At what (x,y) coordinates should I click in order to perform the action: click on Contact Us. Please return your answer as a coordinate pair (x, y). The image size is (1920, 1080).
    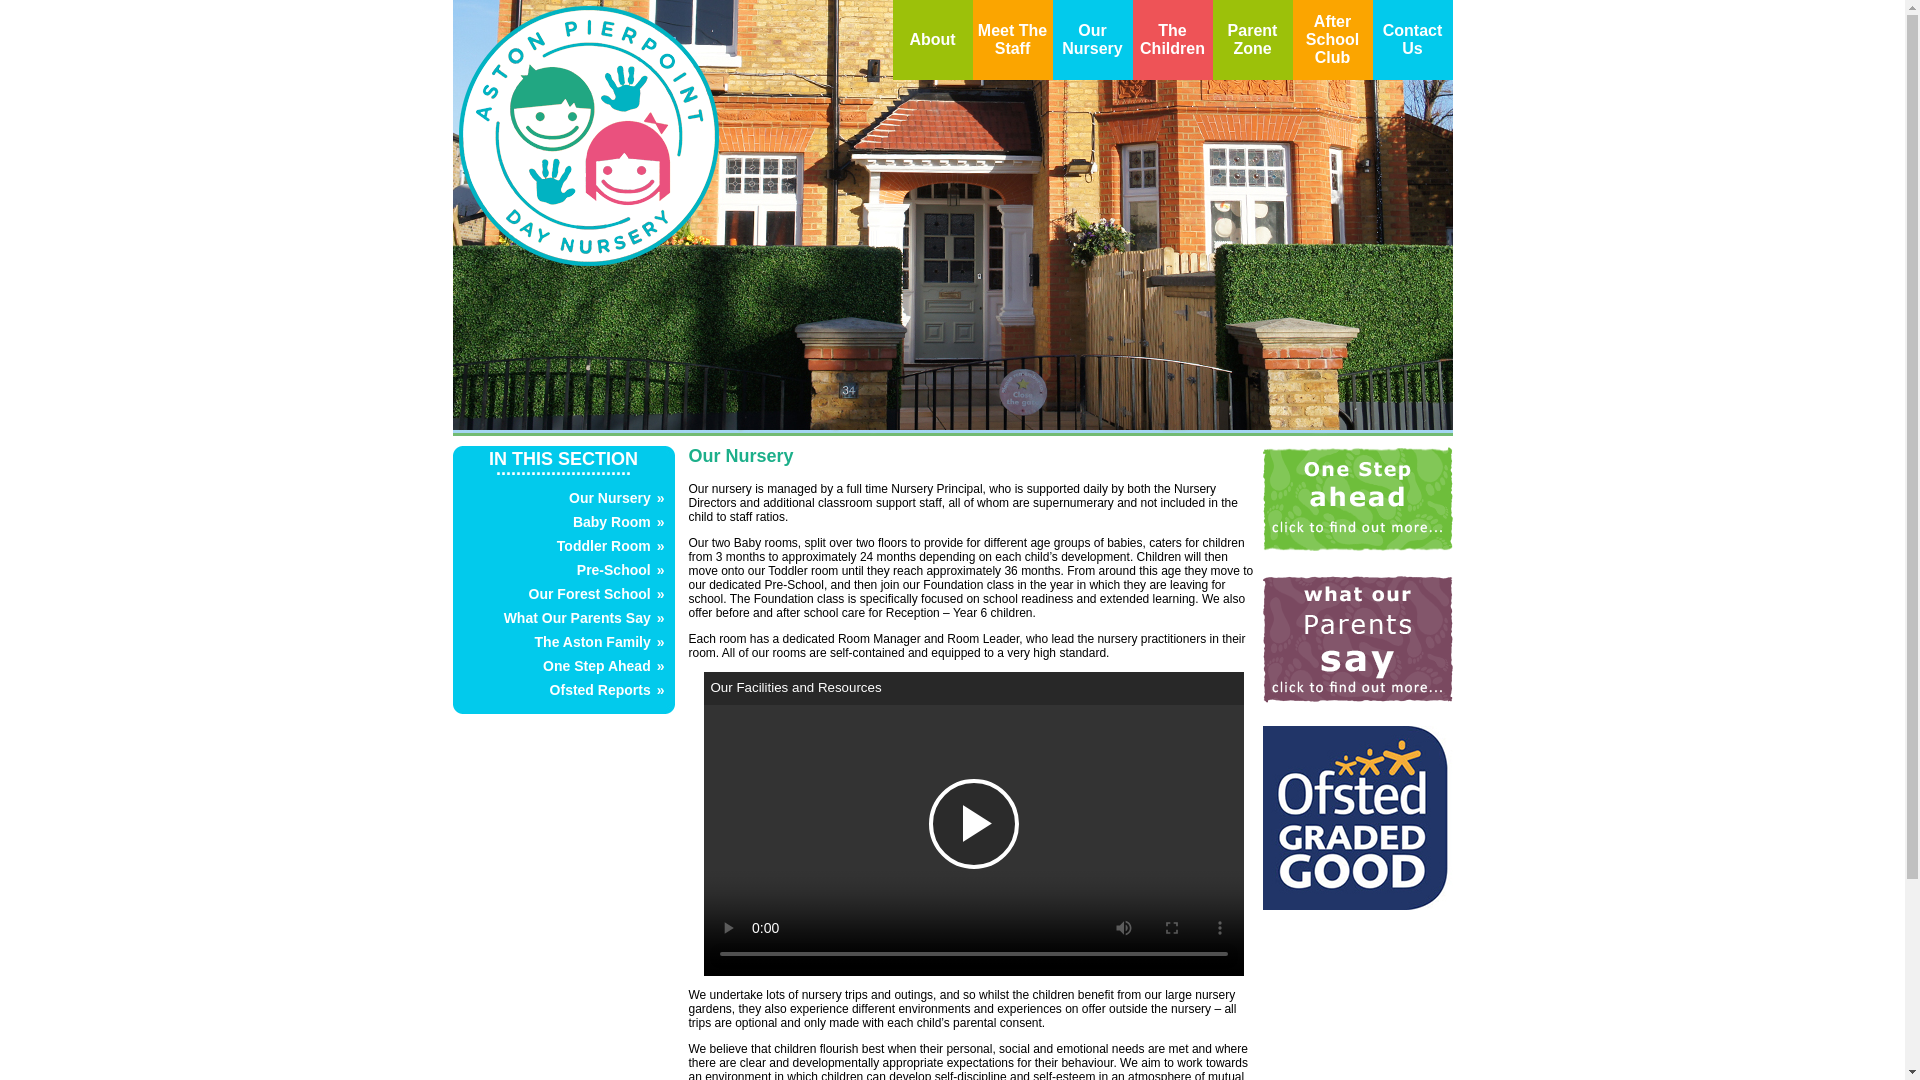
    Looking at the image, I should click on (1412, 39).